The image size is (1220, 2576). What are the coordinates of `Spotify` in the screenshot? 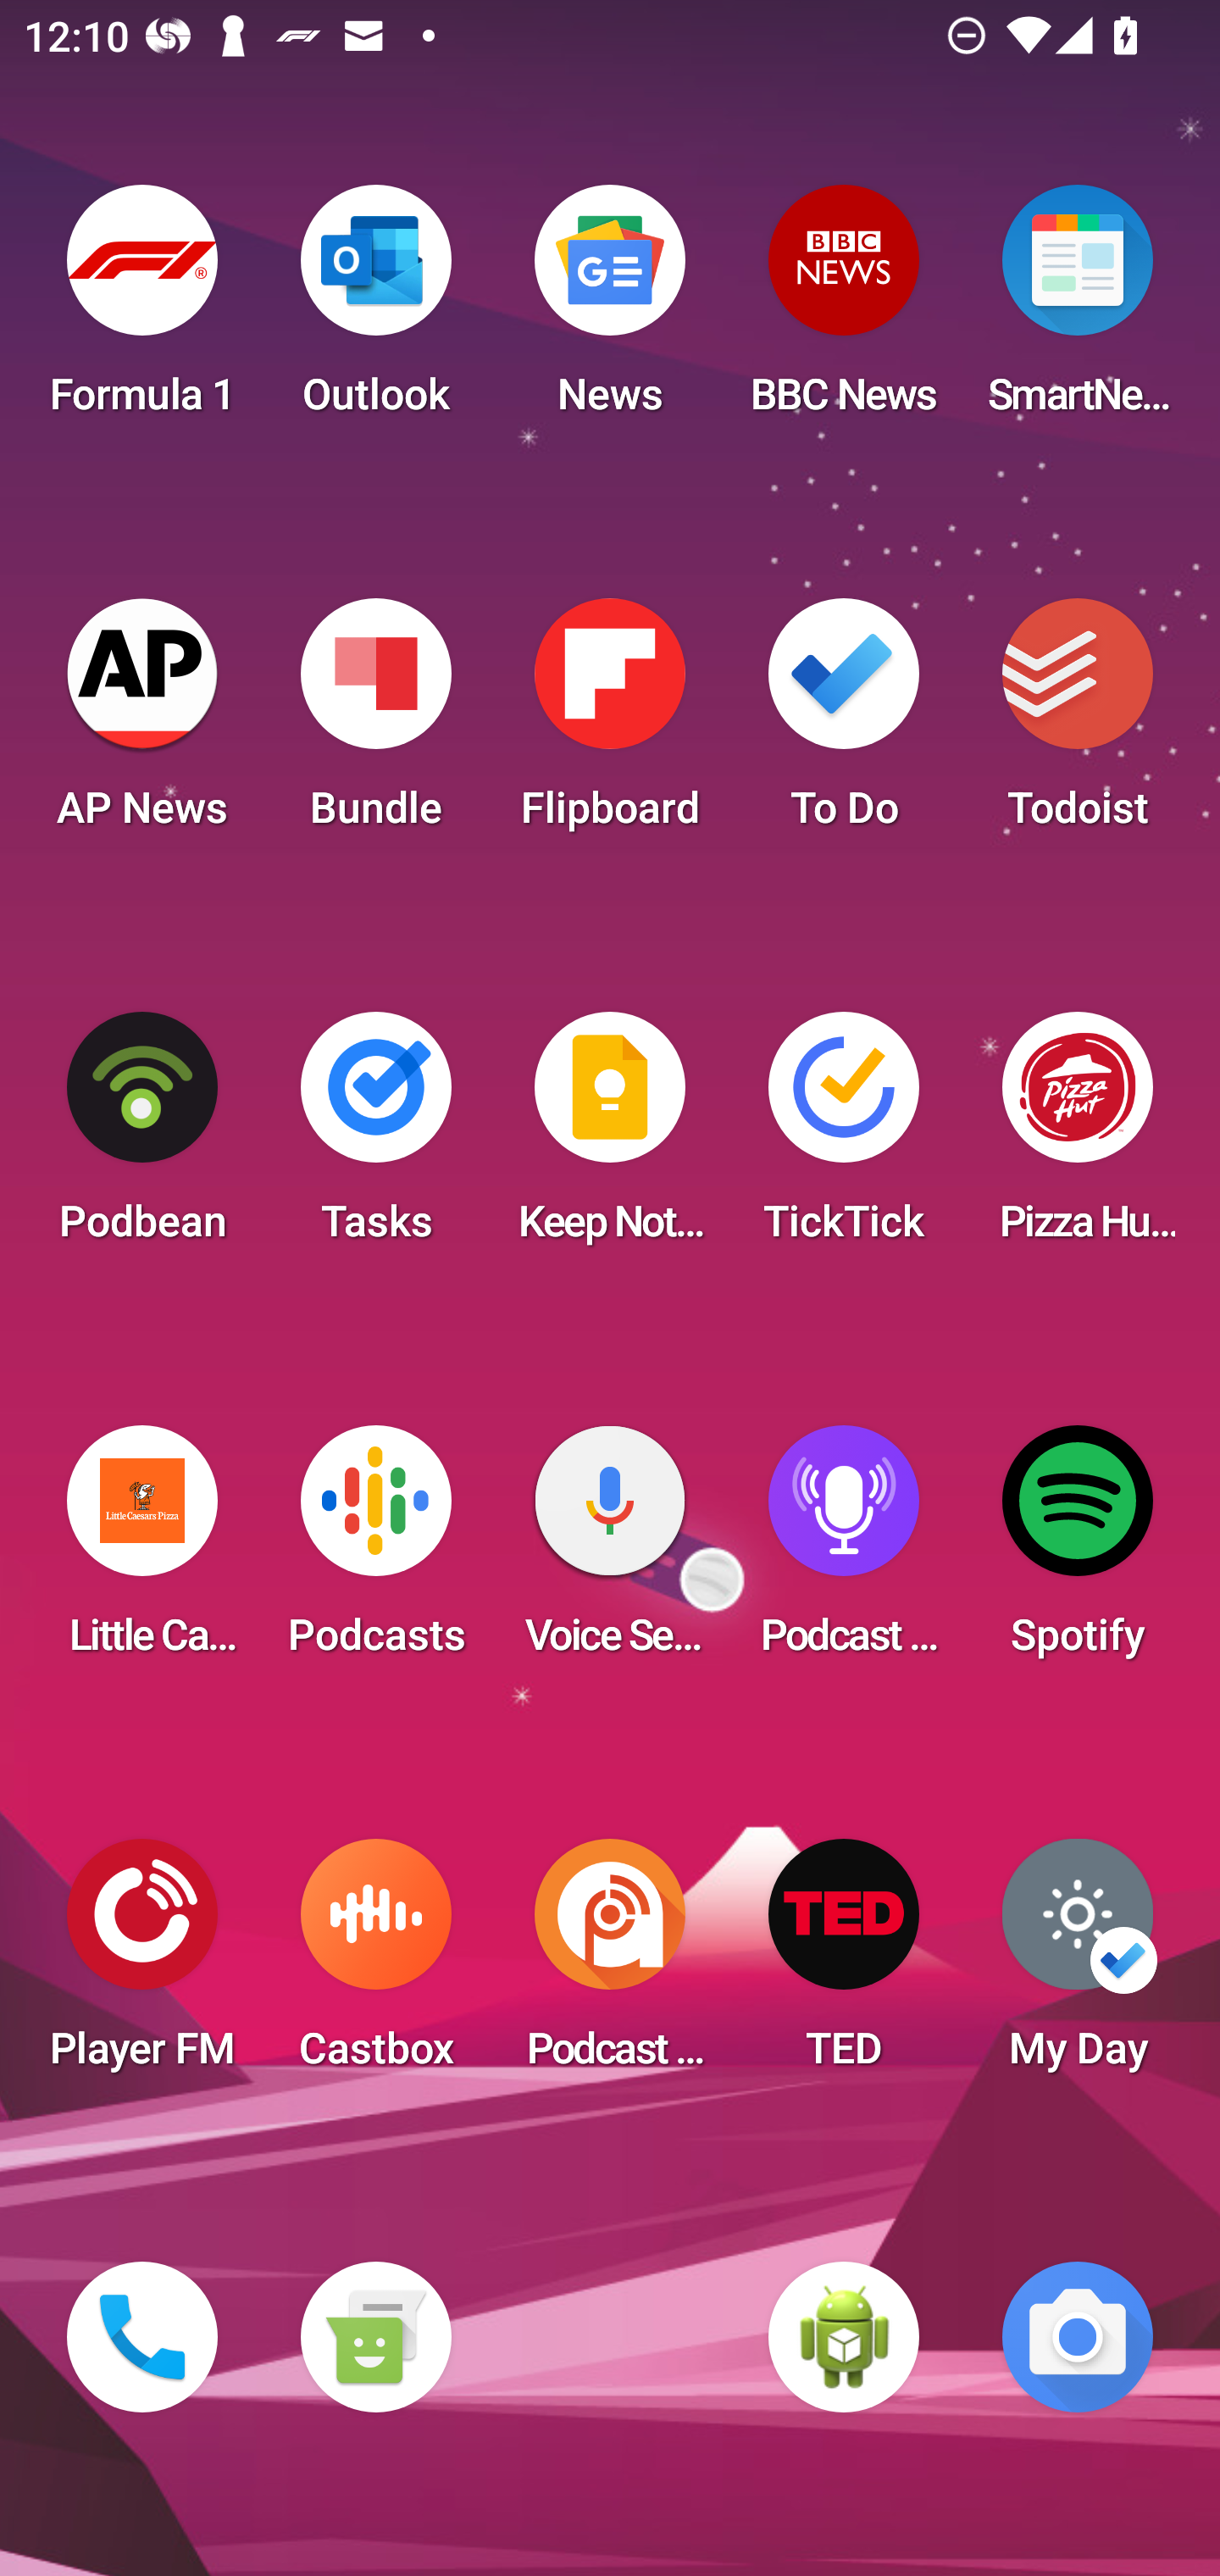 It's located at (1078, 1551).